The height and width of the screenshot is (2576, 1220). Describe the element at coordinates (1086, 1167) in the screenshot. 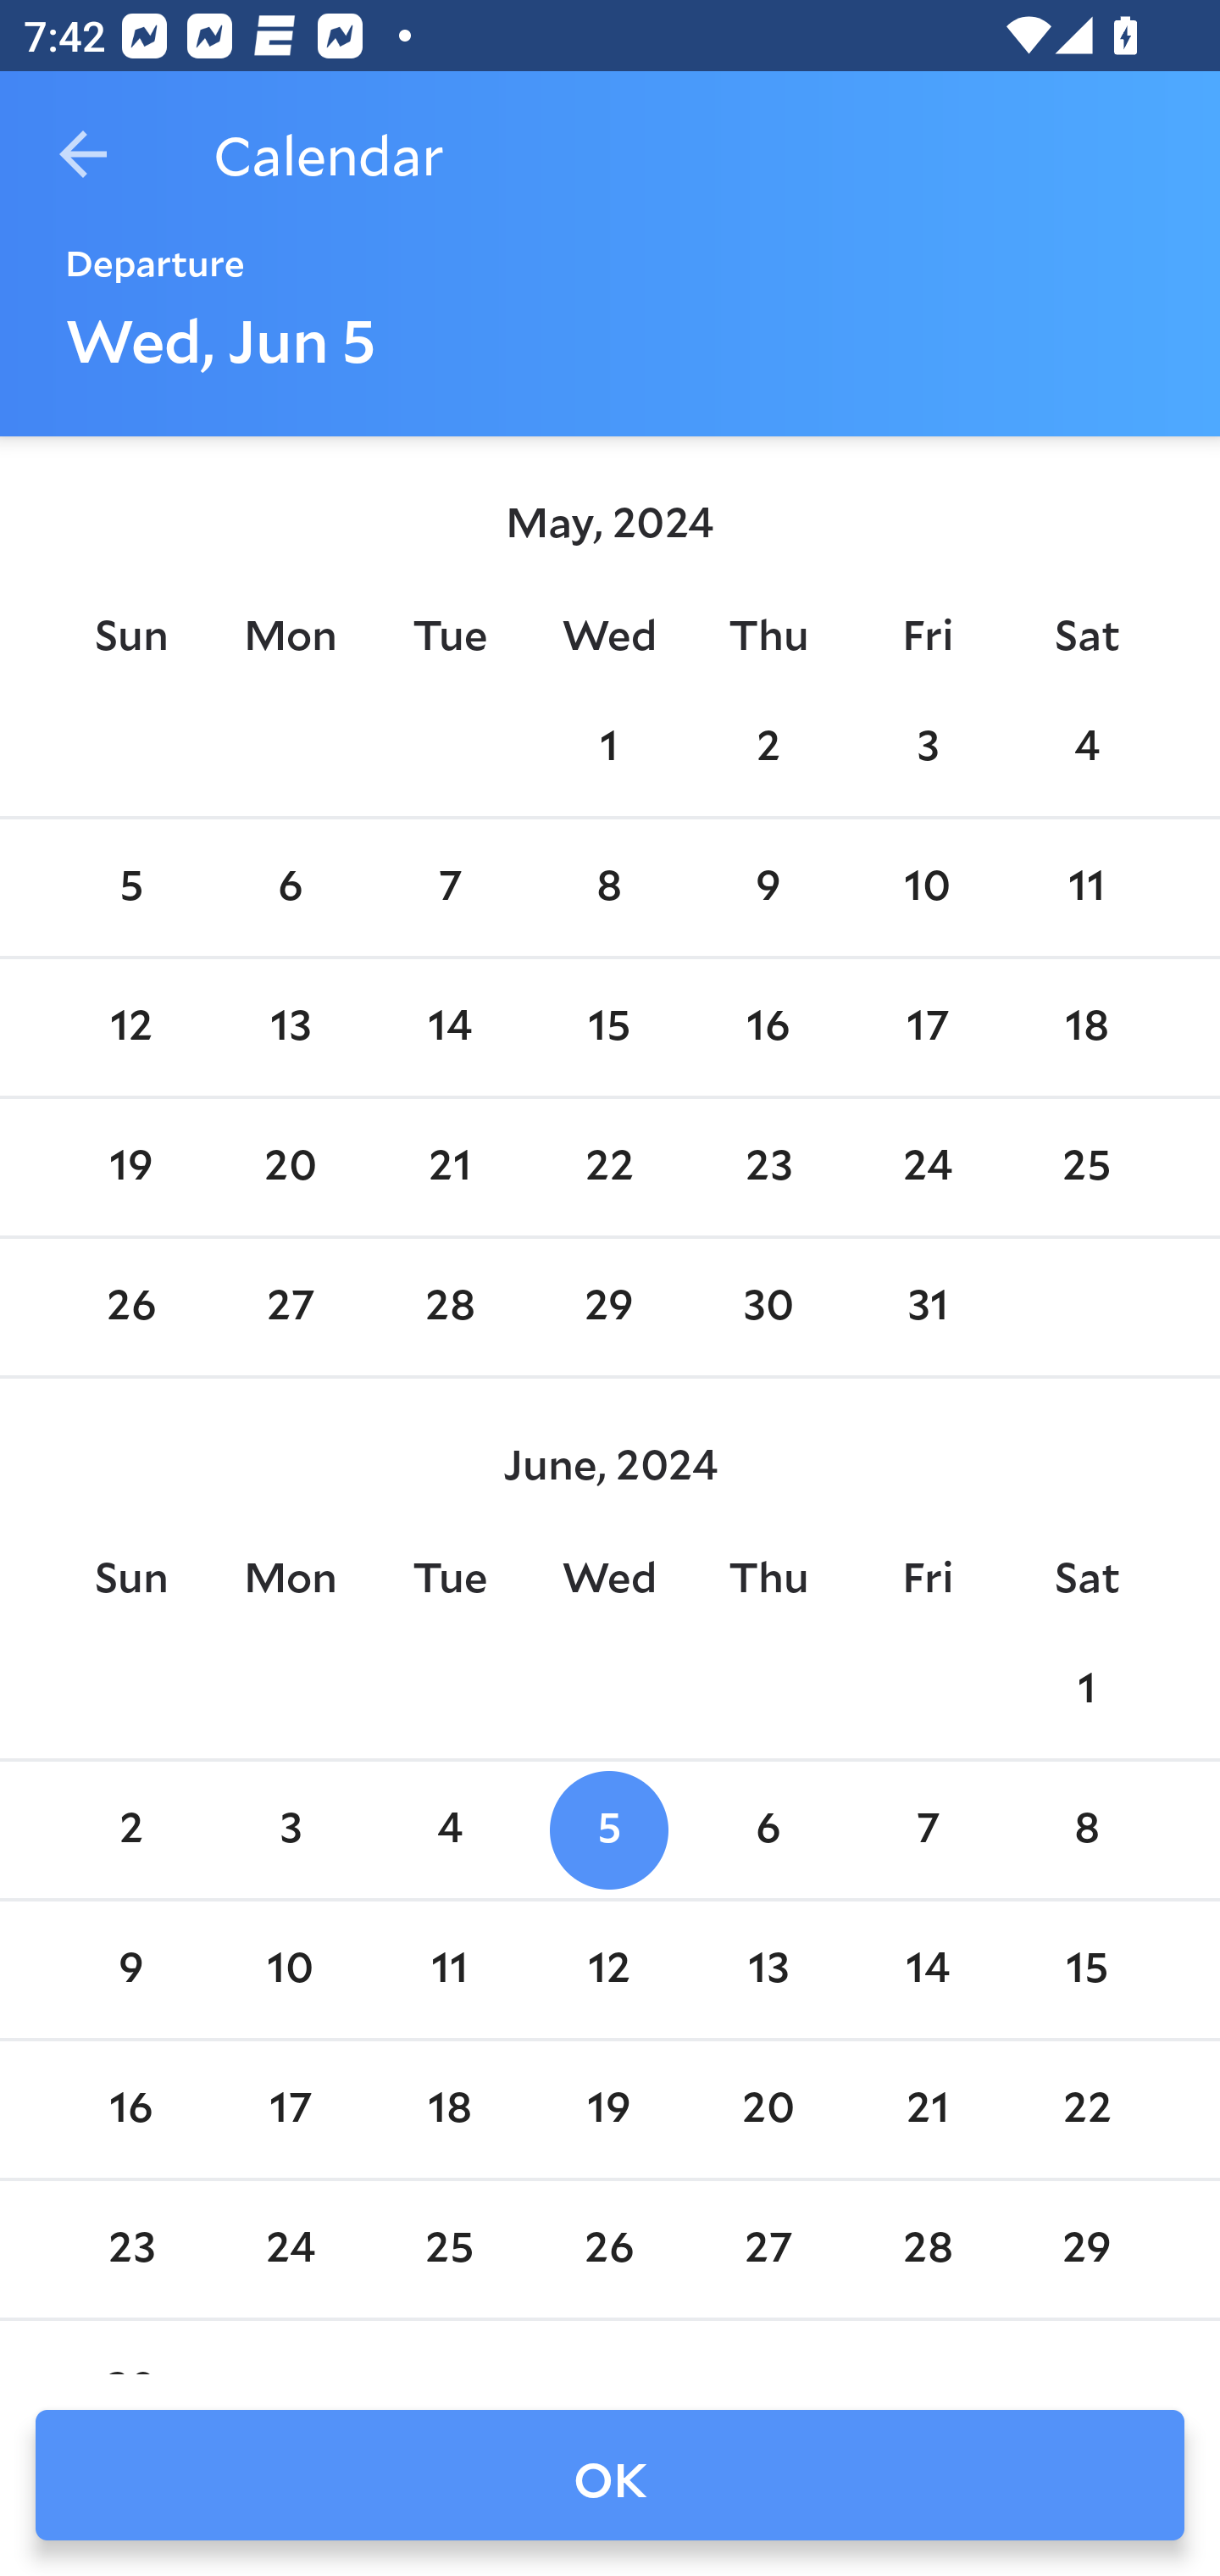

I see `25` at that location.